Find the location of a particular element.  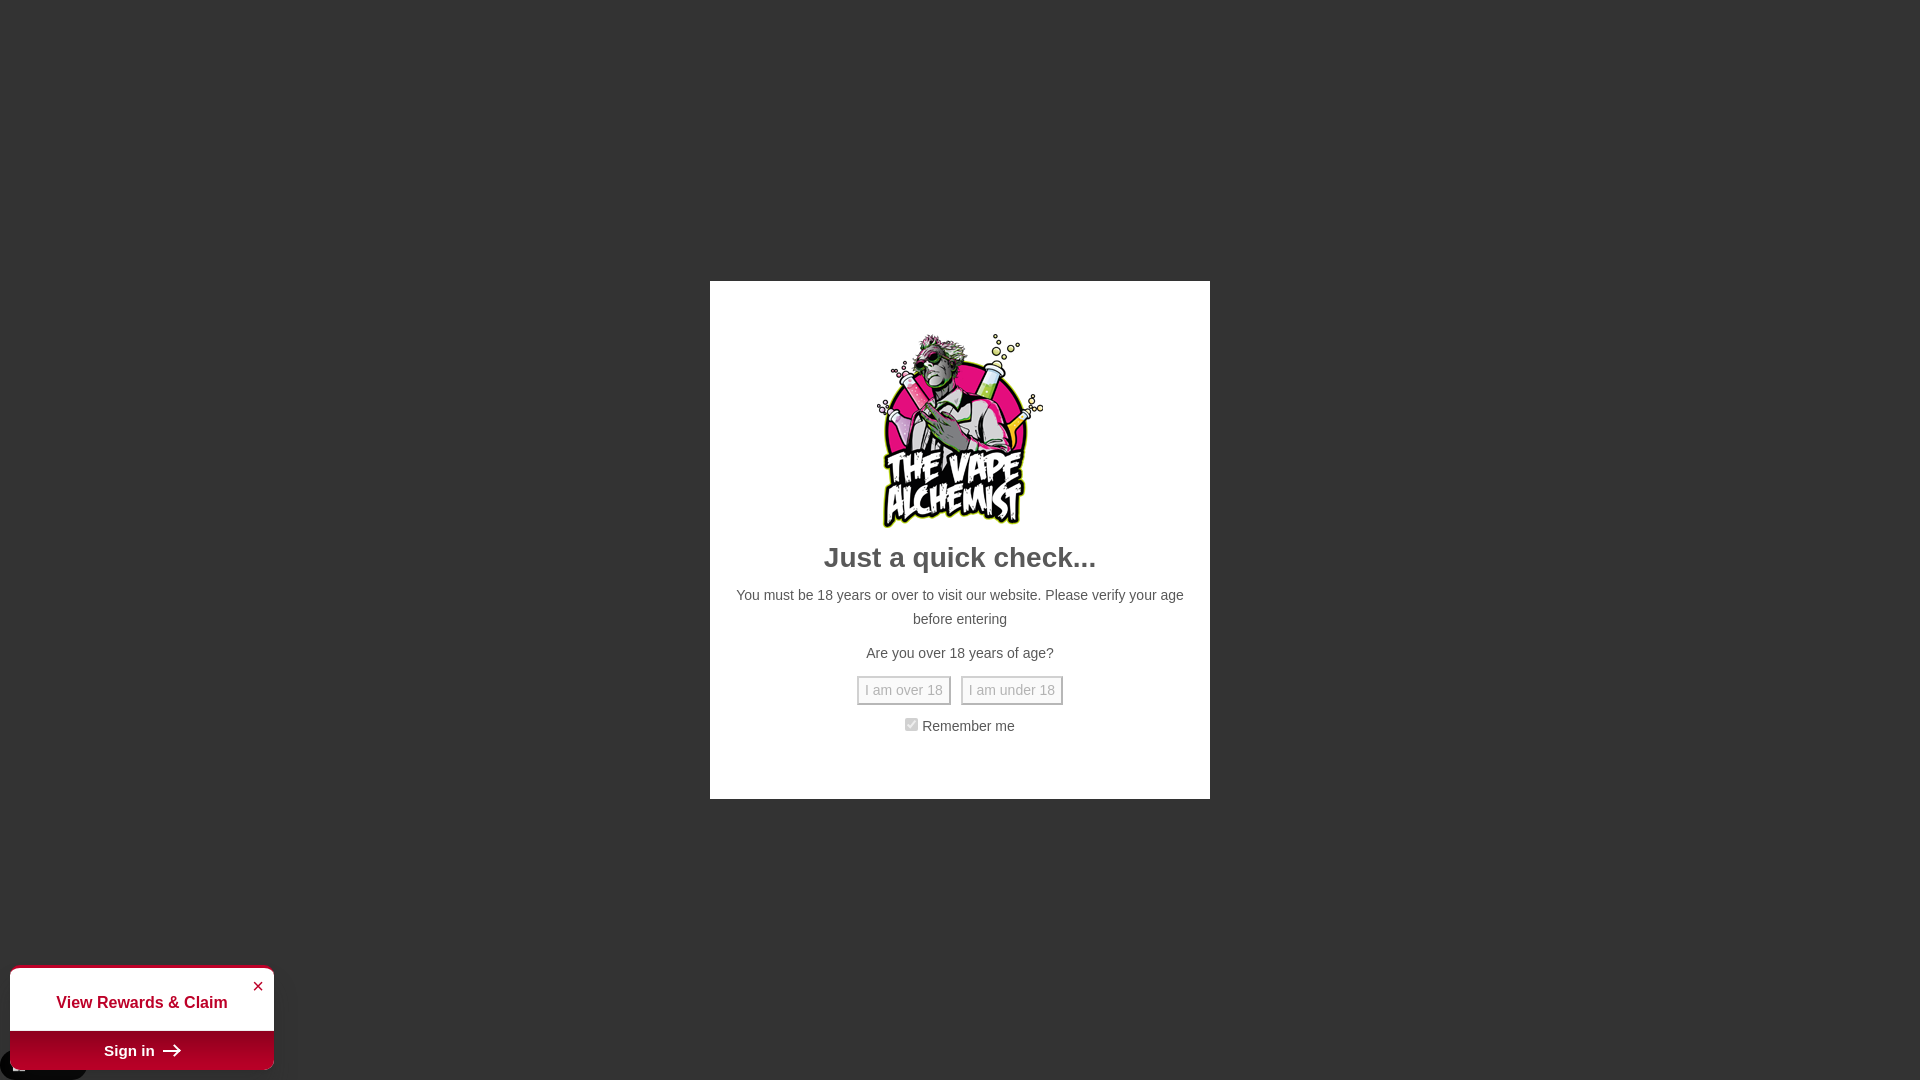

I am over 18 is located at coordinates (903, 691).